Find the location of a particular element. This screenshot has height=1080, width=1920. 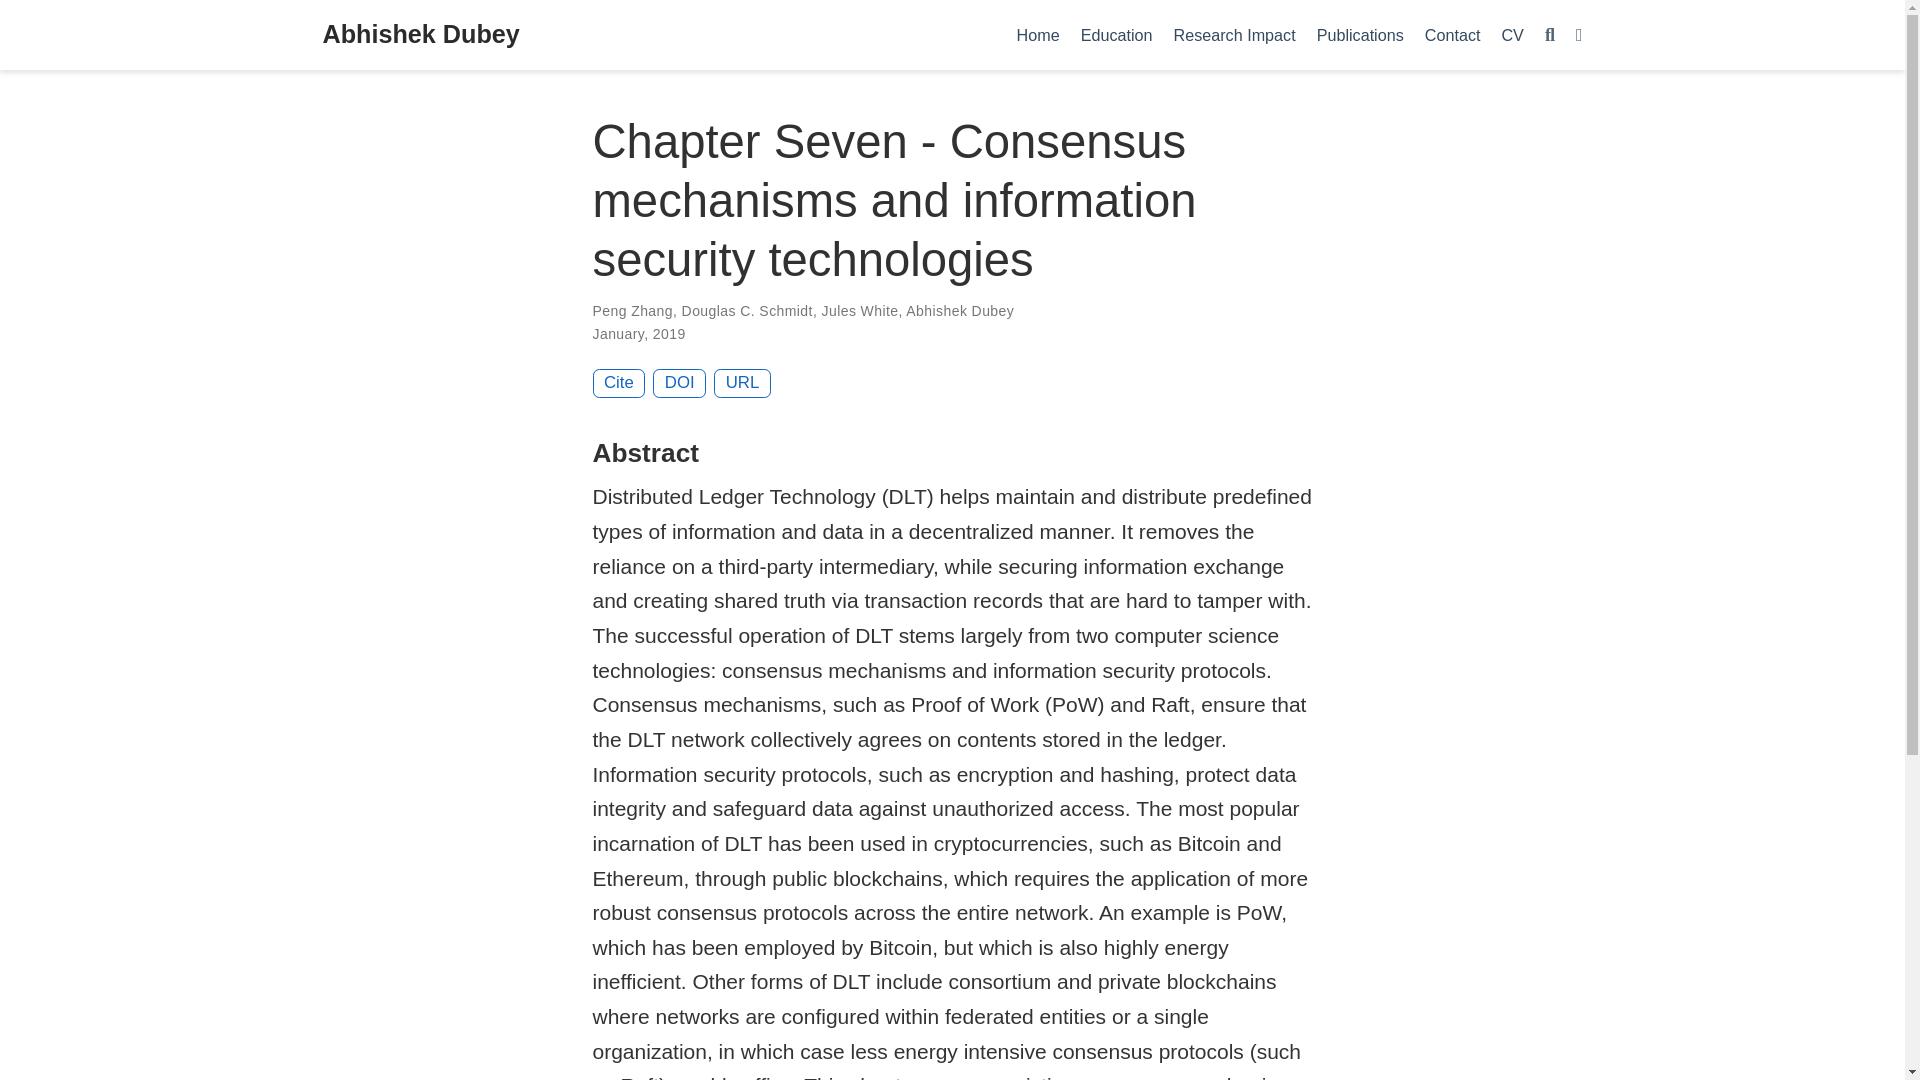

Contact is located at coordinates (1452, 34).